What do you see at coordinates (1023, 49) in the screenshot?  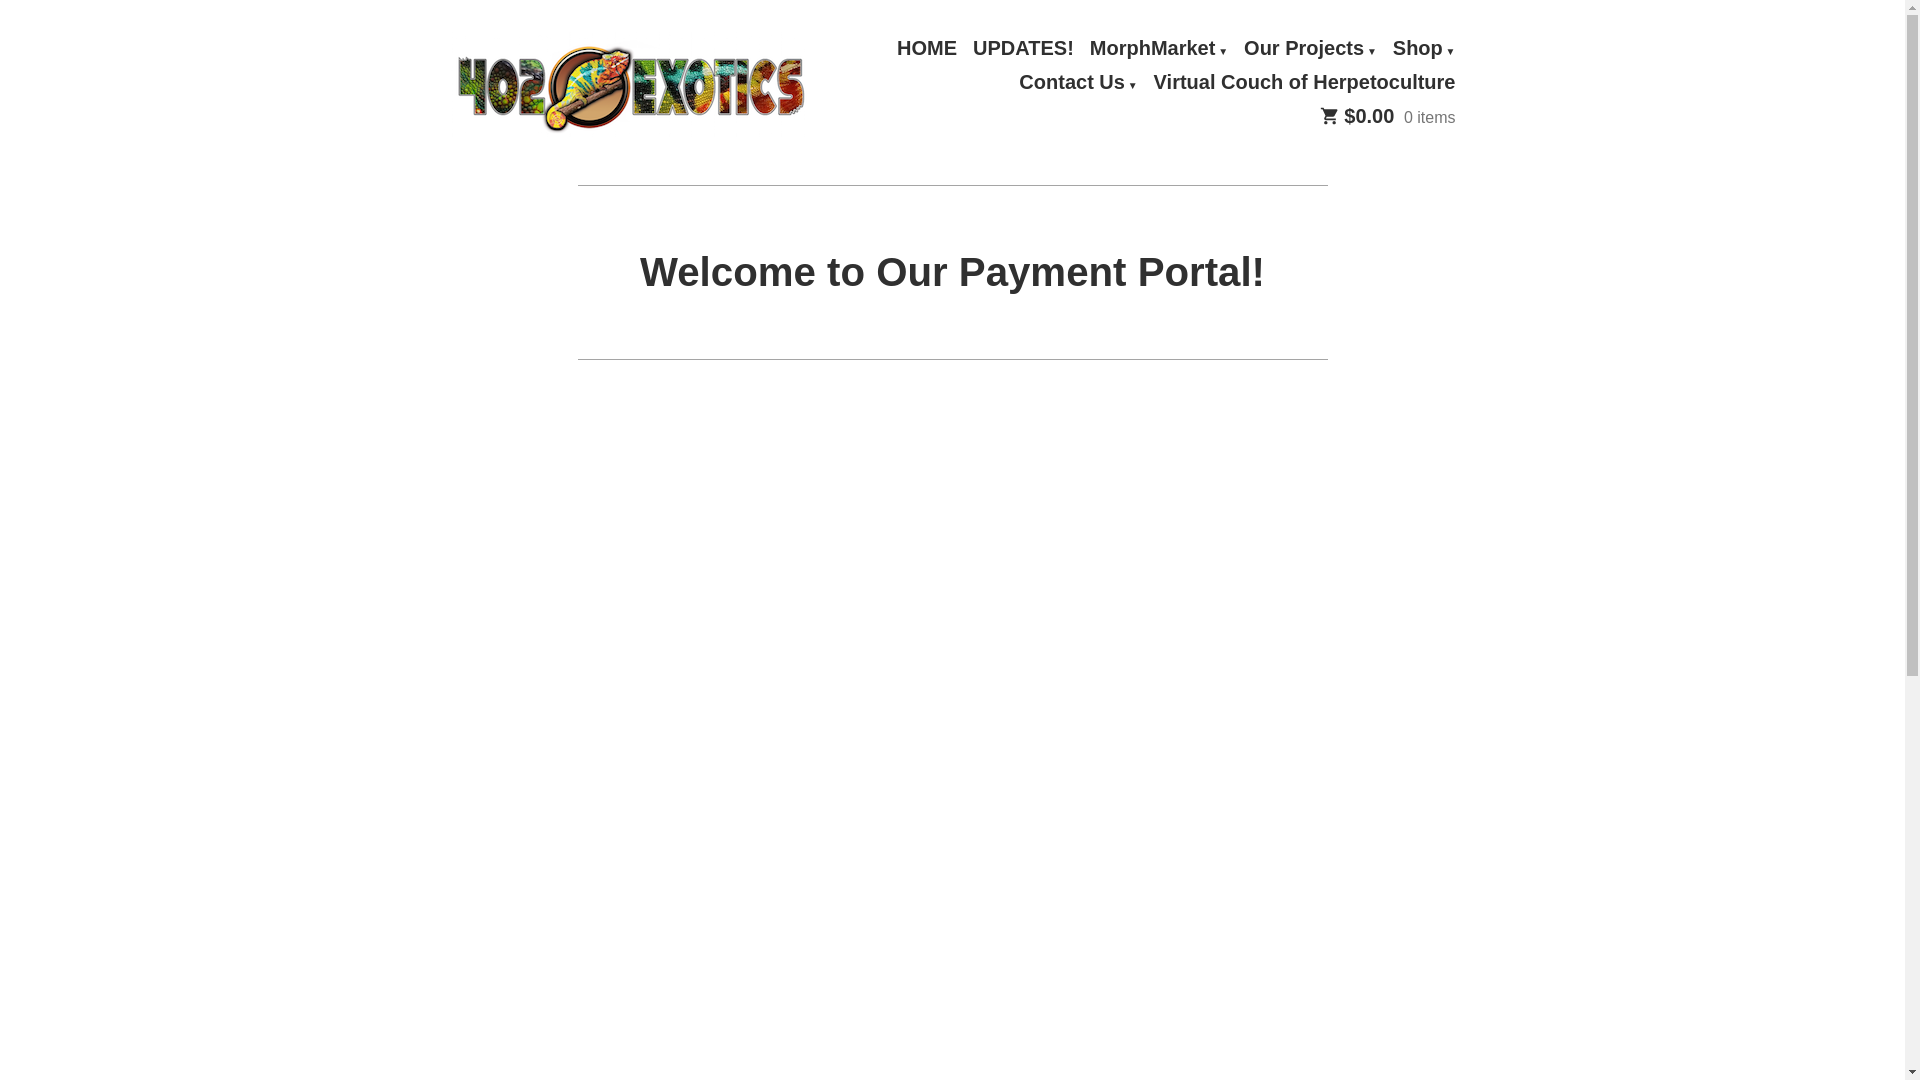 I see `UPDATES!` at bounding box center [1023, 49].